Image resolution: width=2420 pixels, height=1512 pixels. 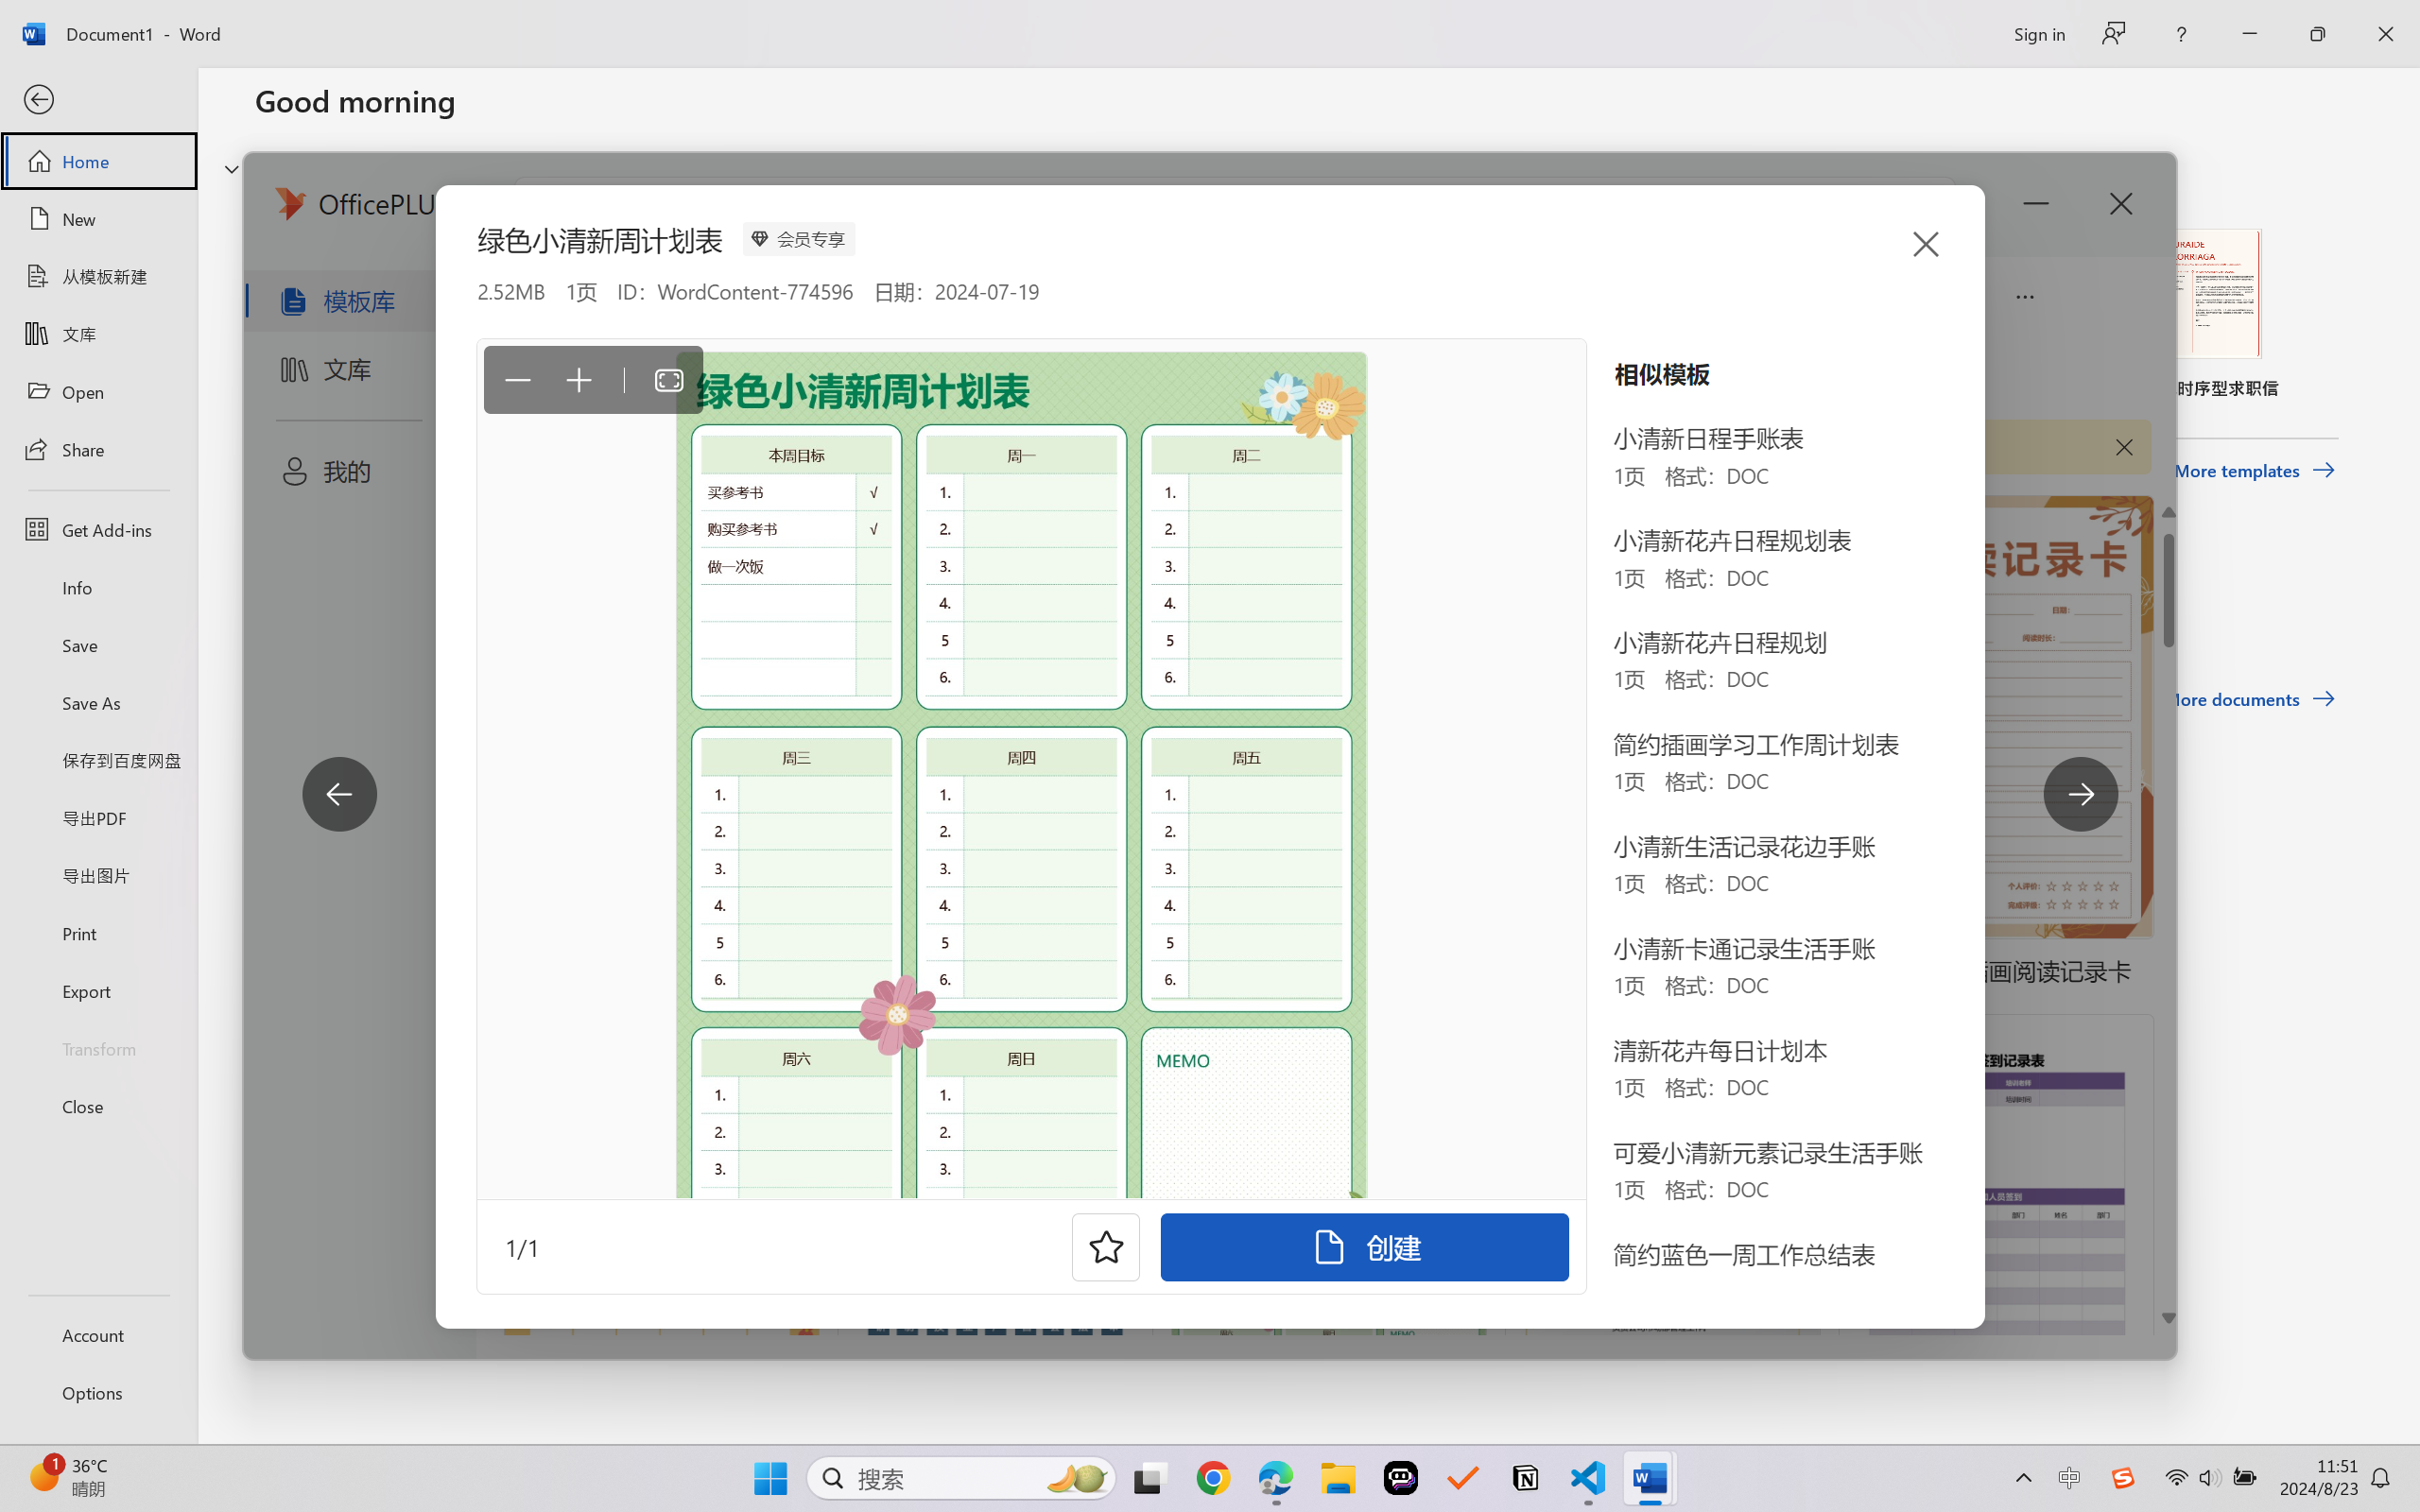 I want to click on Options, so click(x=98, y=1393).